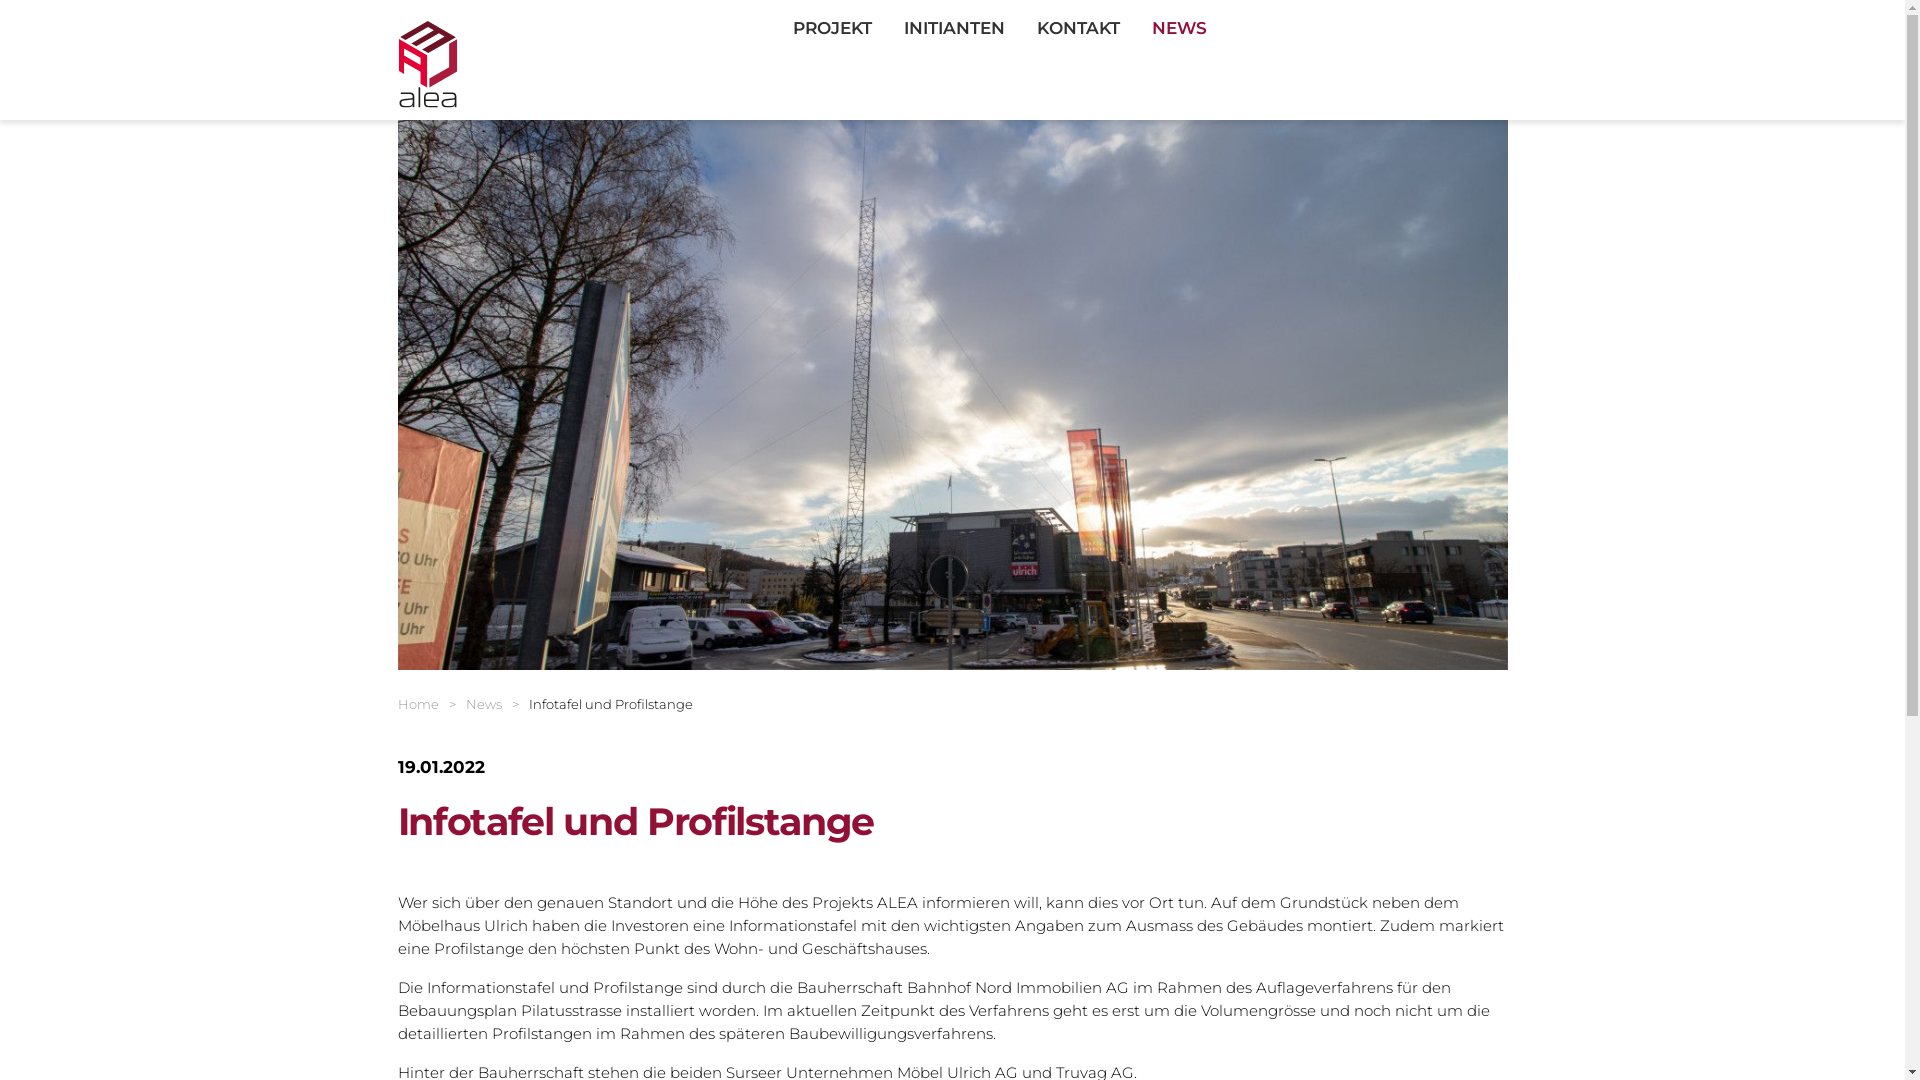 The image size is (1920, 1080). I want to click on Home, so click(418, 704).